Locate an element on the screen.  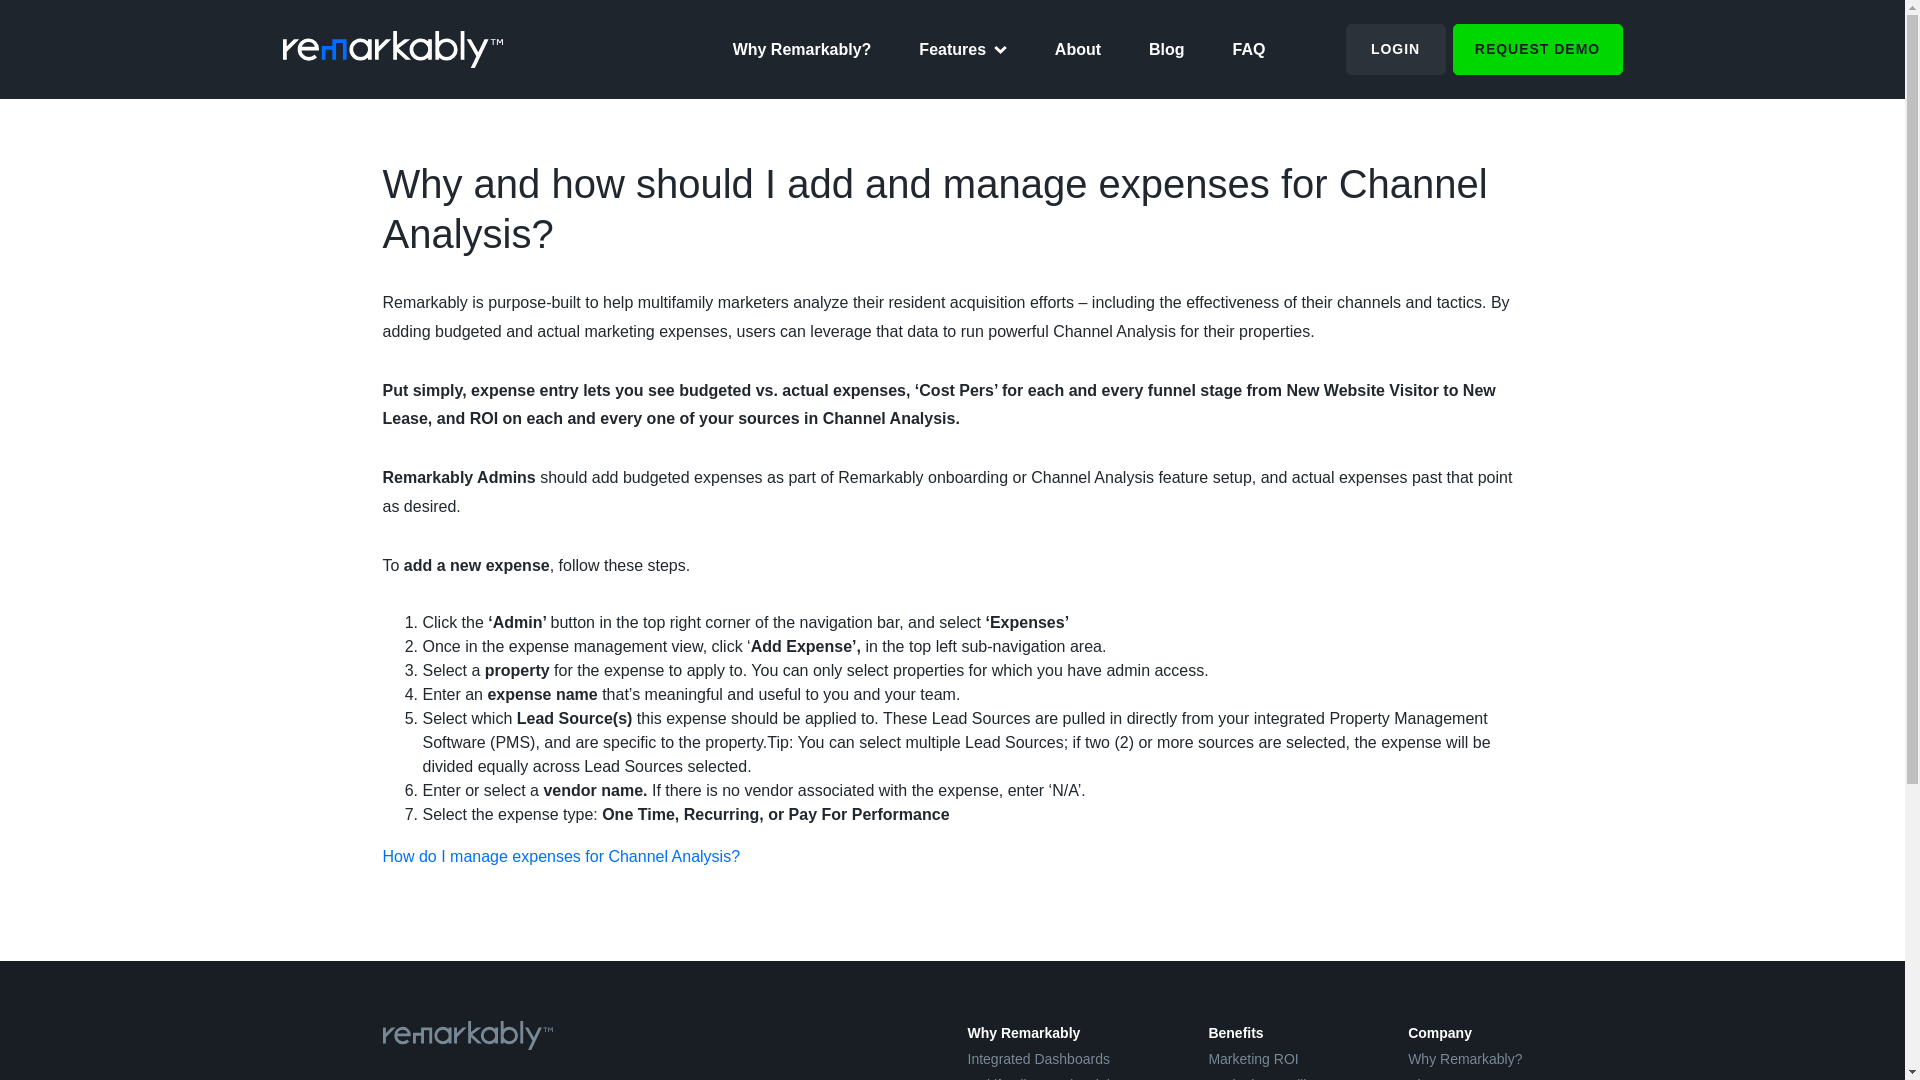
Integrated Dashboards is located at coordinates (1038, 1058).